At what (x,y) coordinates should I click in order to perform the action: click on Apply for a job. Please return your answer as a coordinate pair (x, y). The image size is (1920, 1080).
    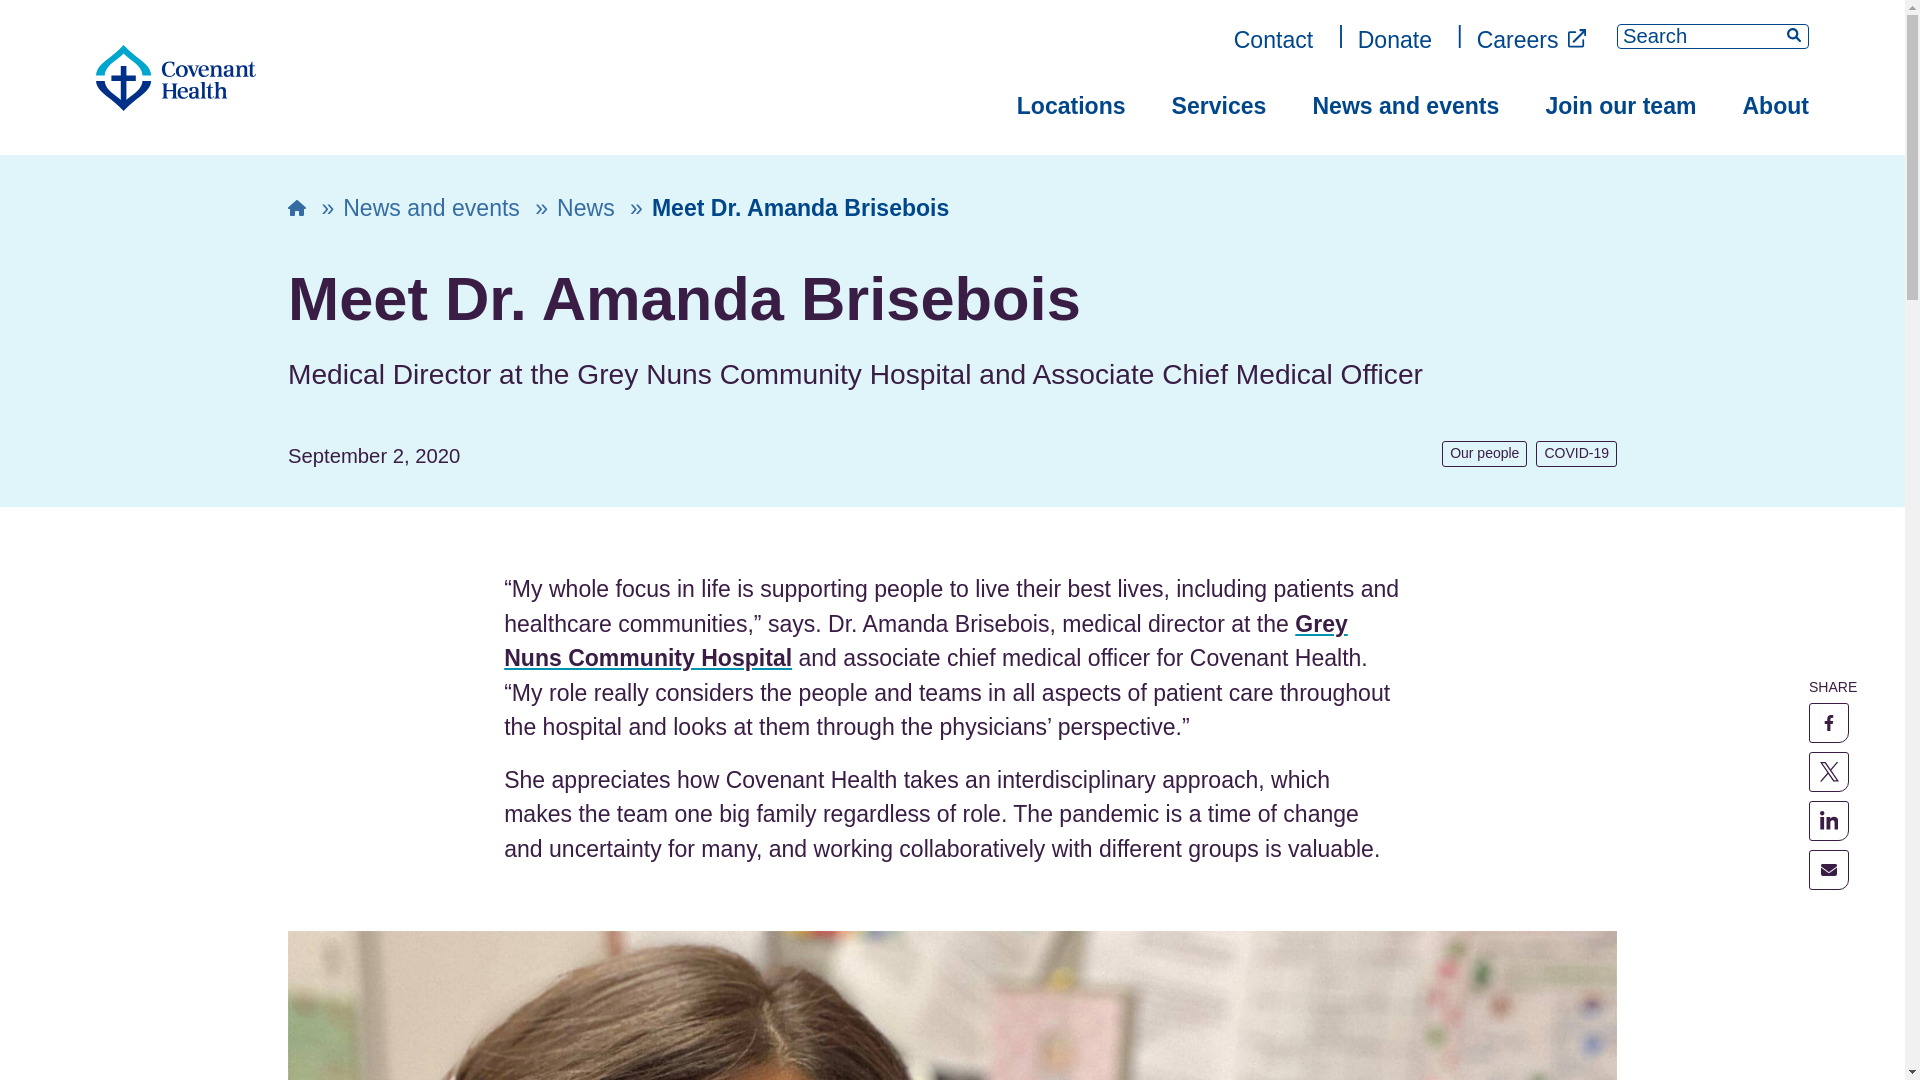
    Looking at the image, I should click on (1532, 40).